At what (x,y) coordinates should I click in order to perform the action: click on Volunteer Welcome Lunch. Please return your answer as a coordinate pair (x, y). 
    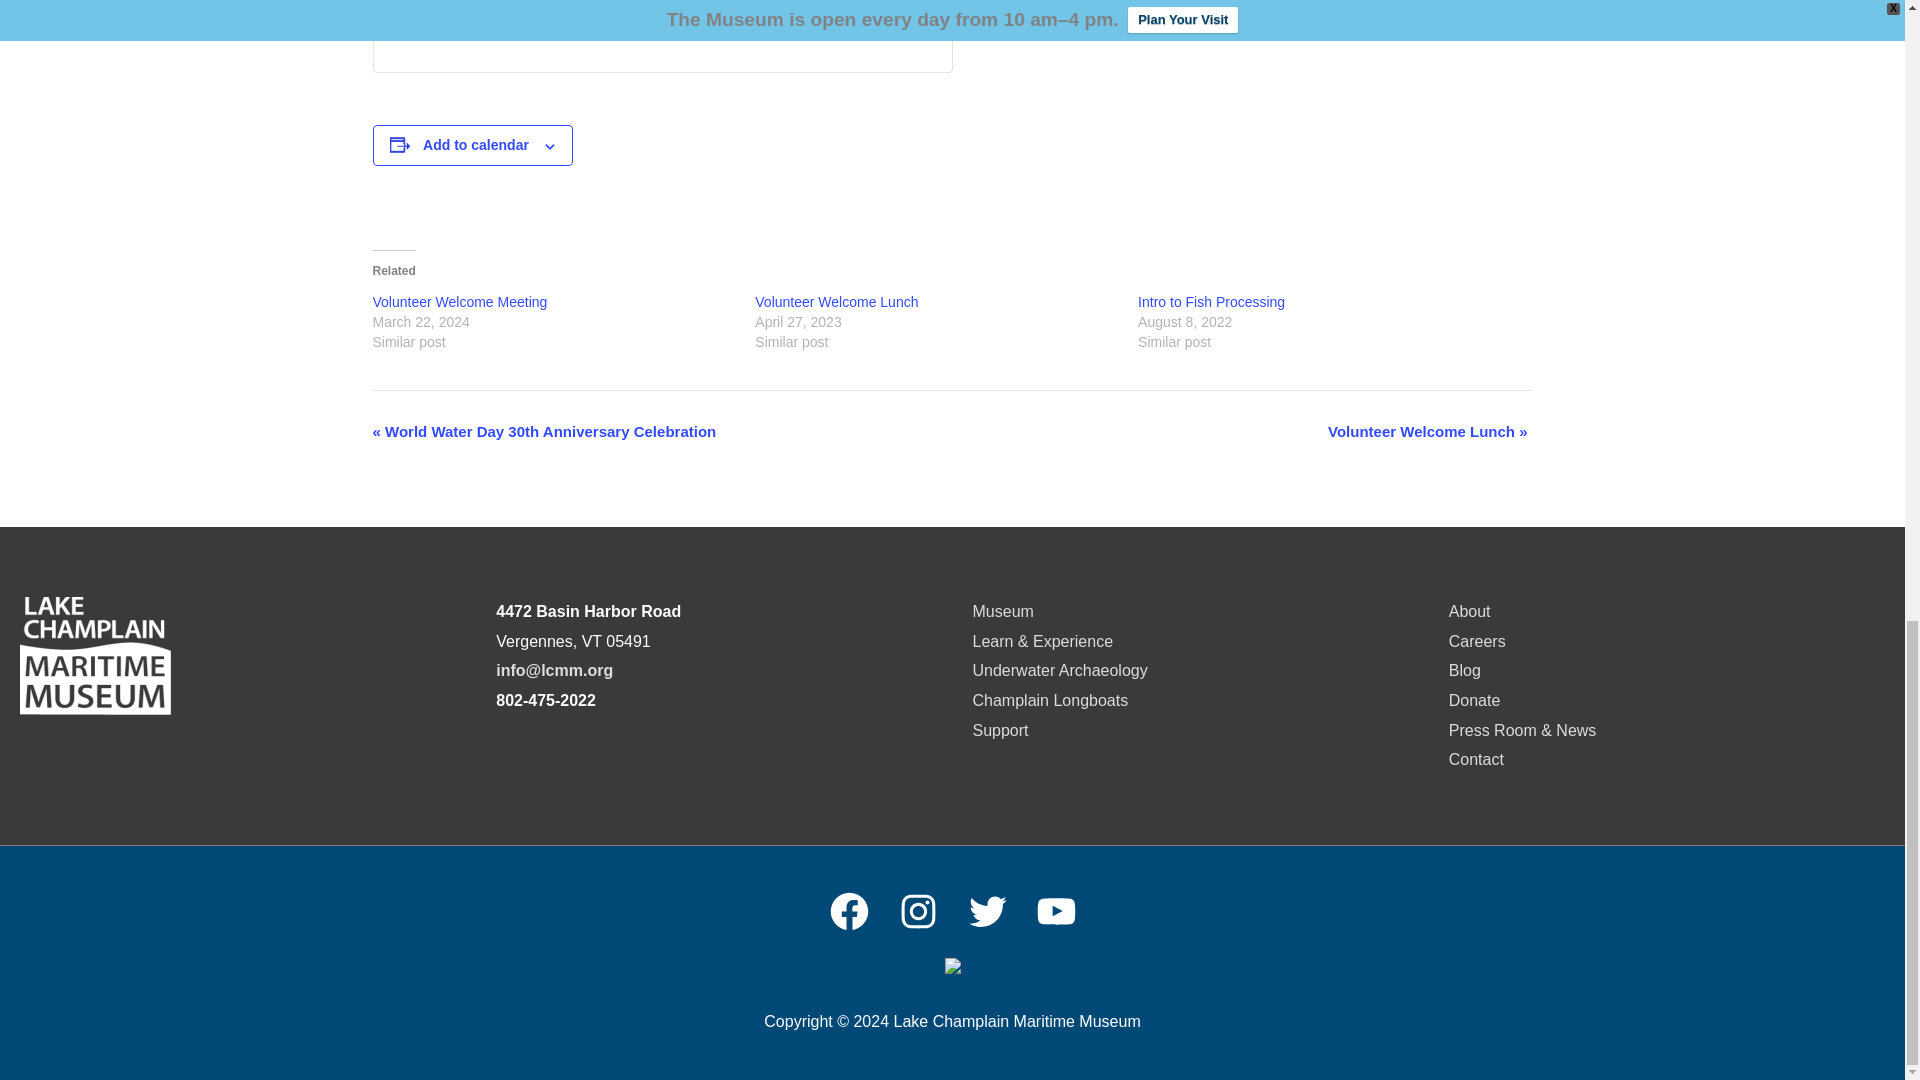
    Looking at the image, I should click on (836, 301).